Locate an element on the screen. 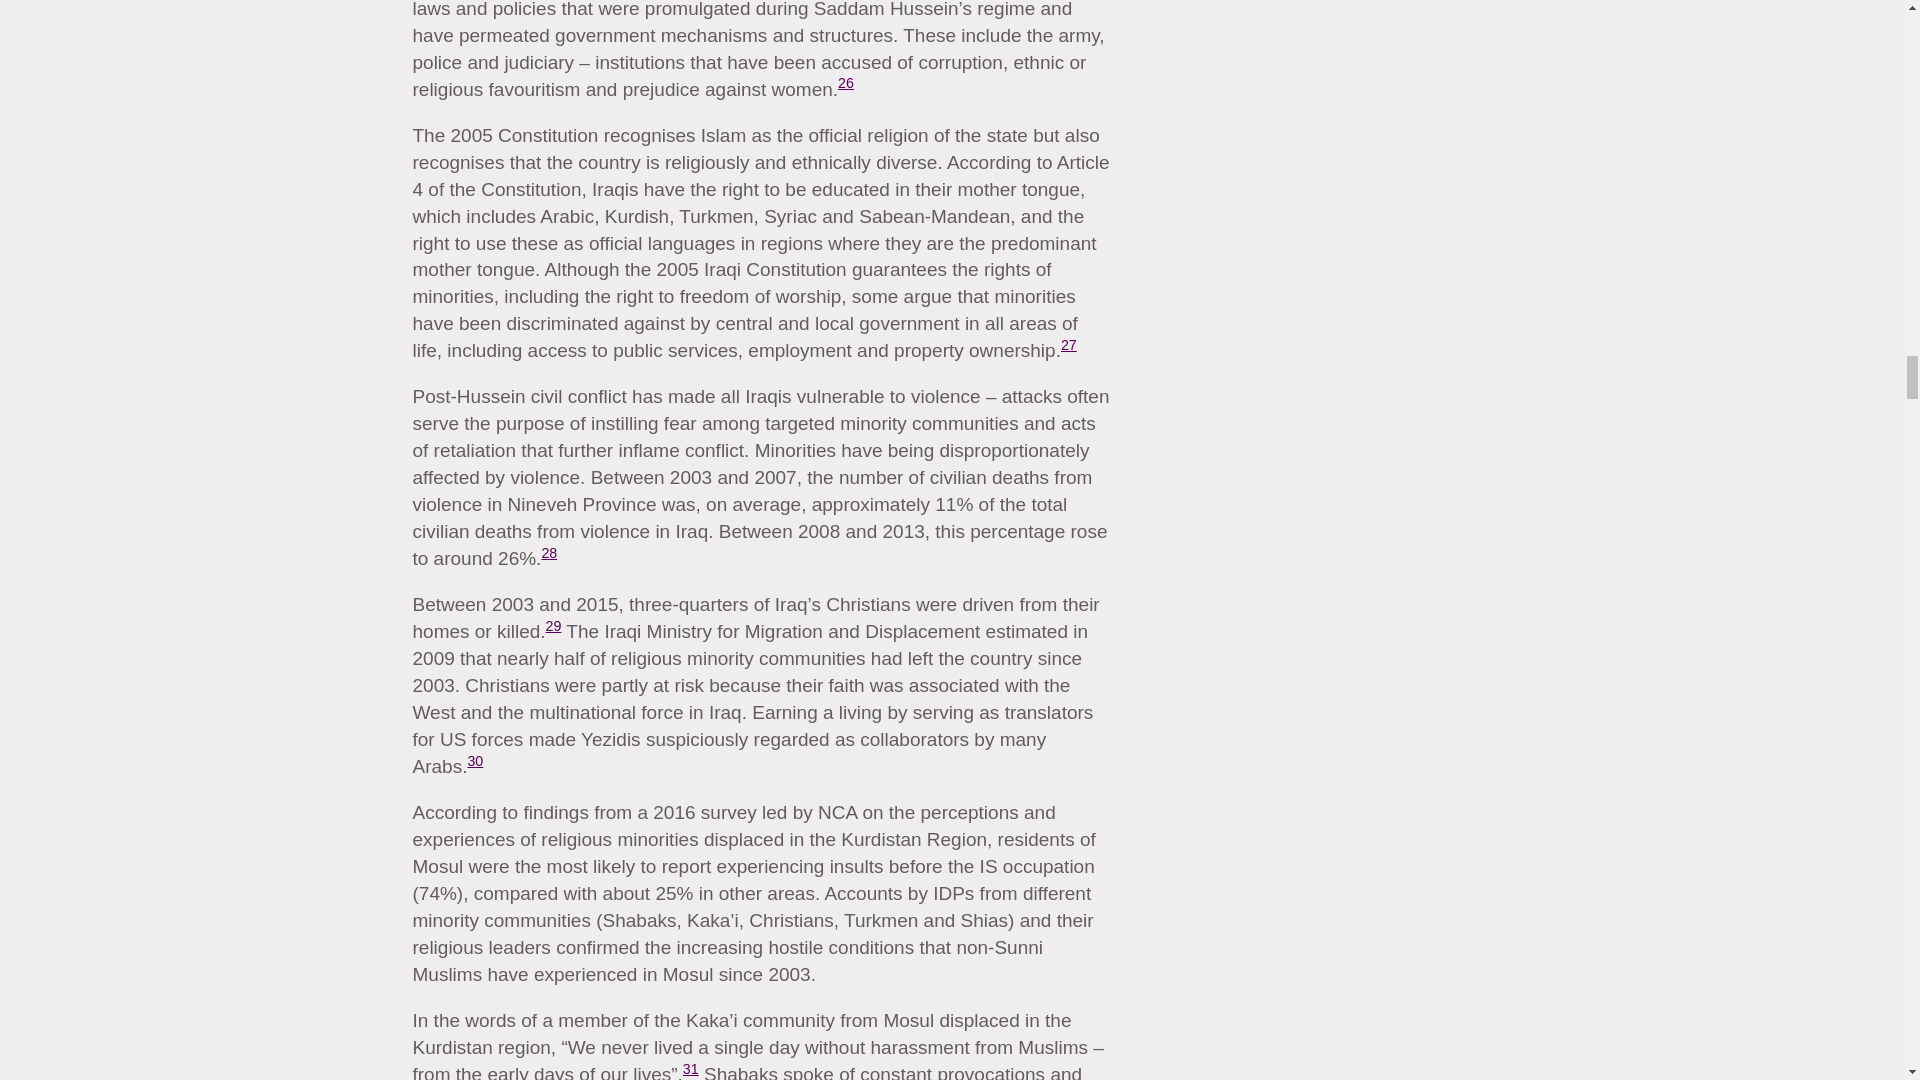 Image resolution: width=1920 pixels, height=1080 pixels. 26 is located at coordinates (846, 82).